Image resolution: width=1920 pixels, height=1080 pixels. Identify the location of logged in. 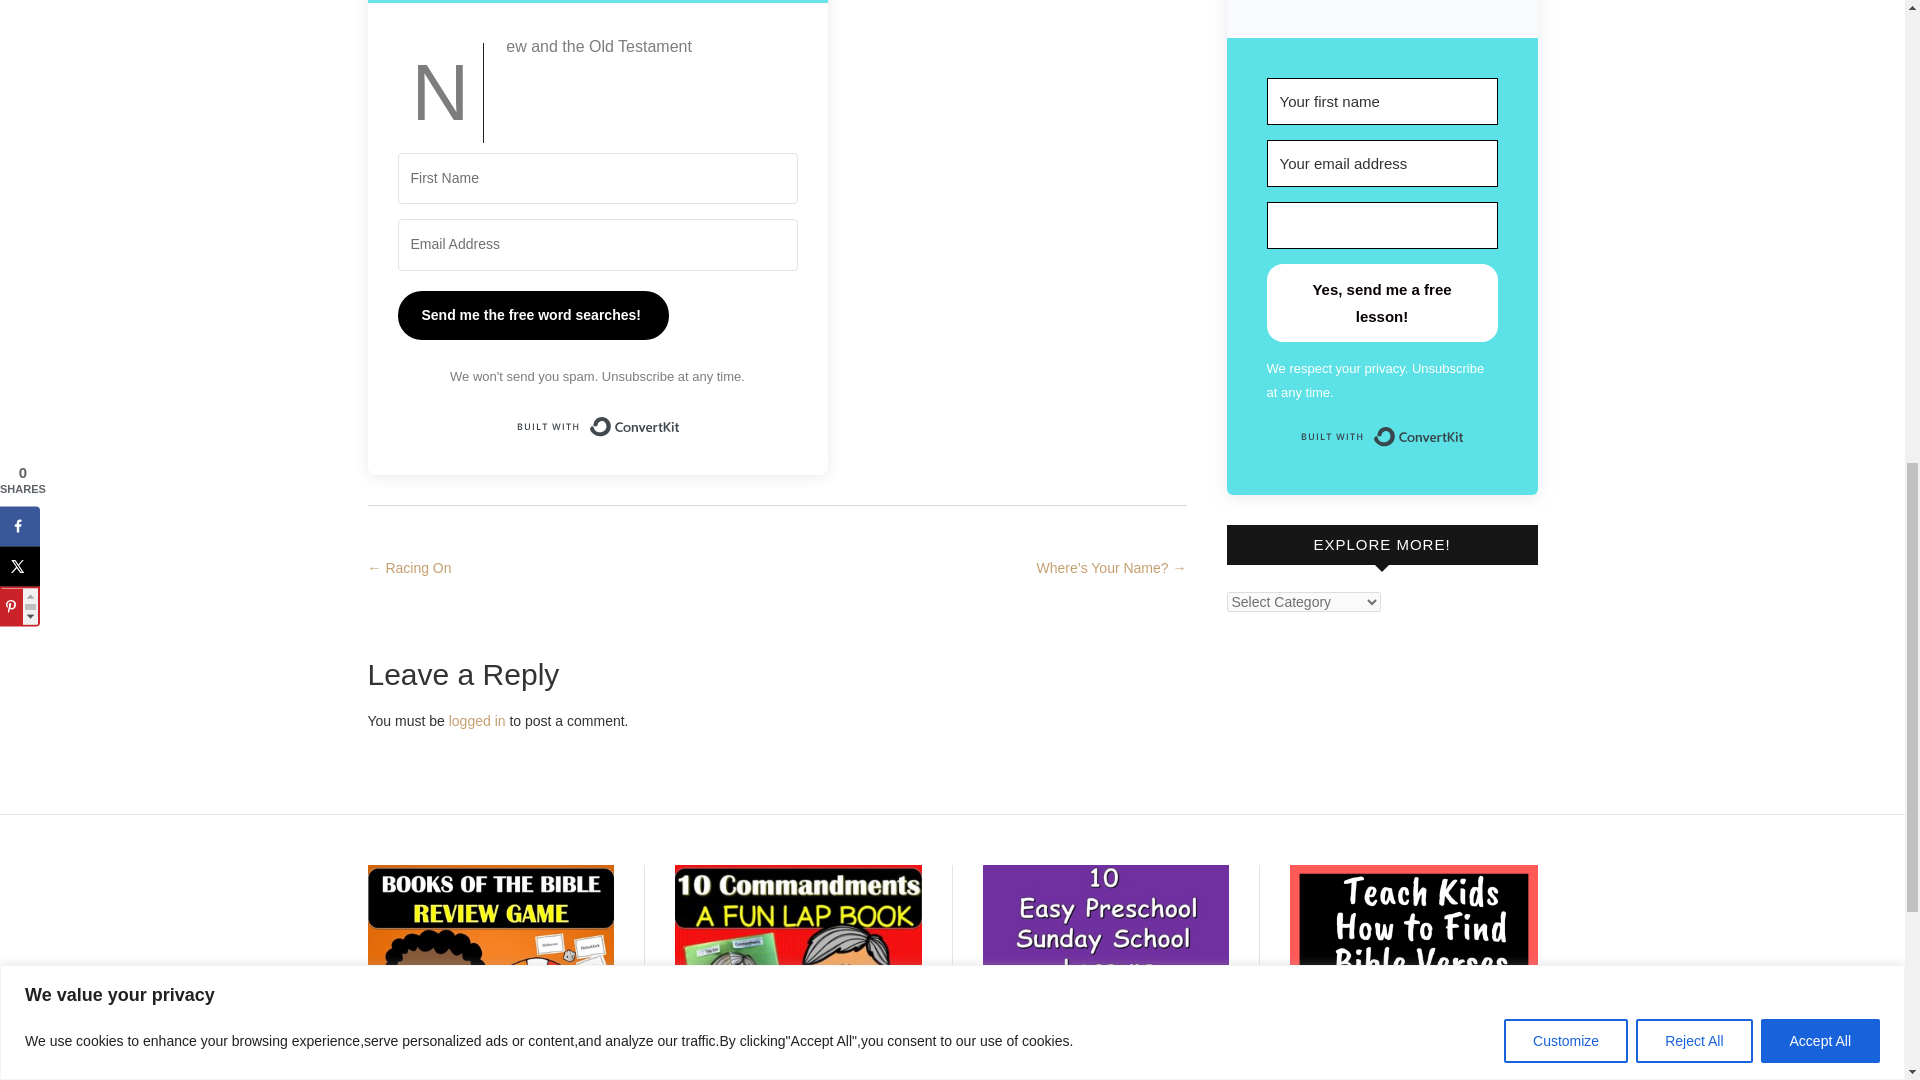
(478, 720).